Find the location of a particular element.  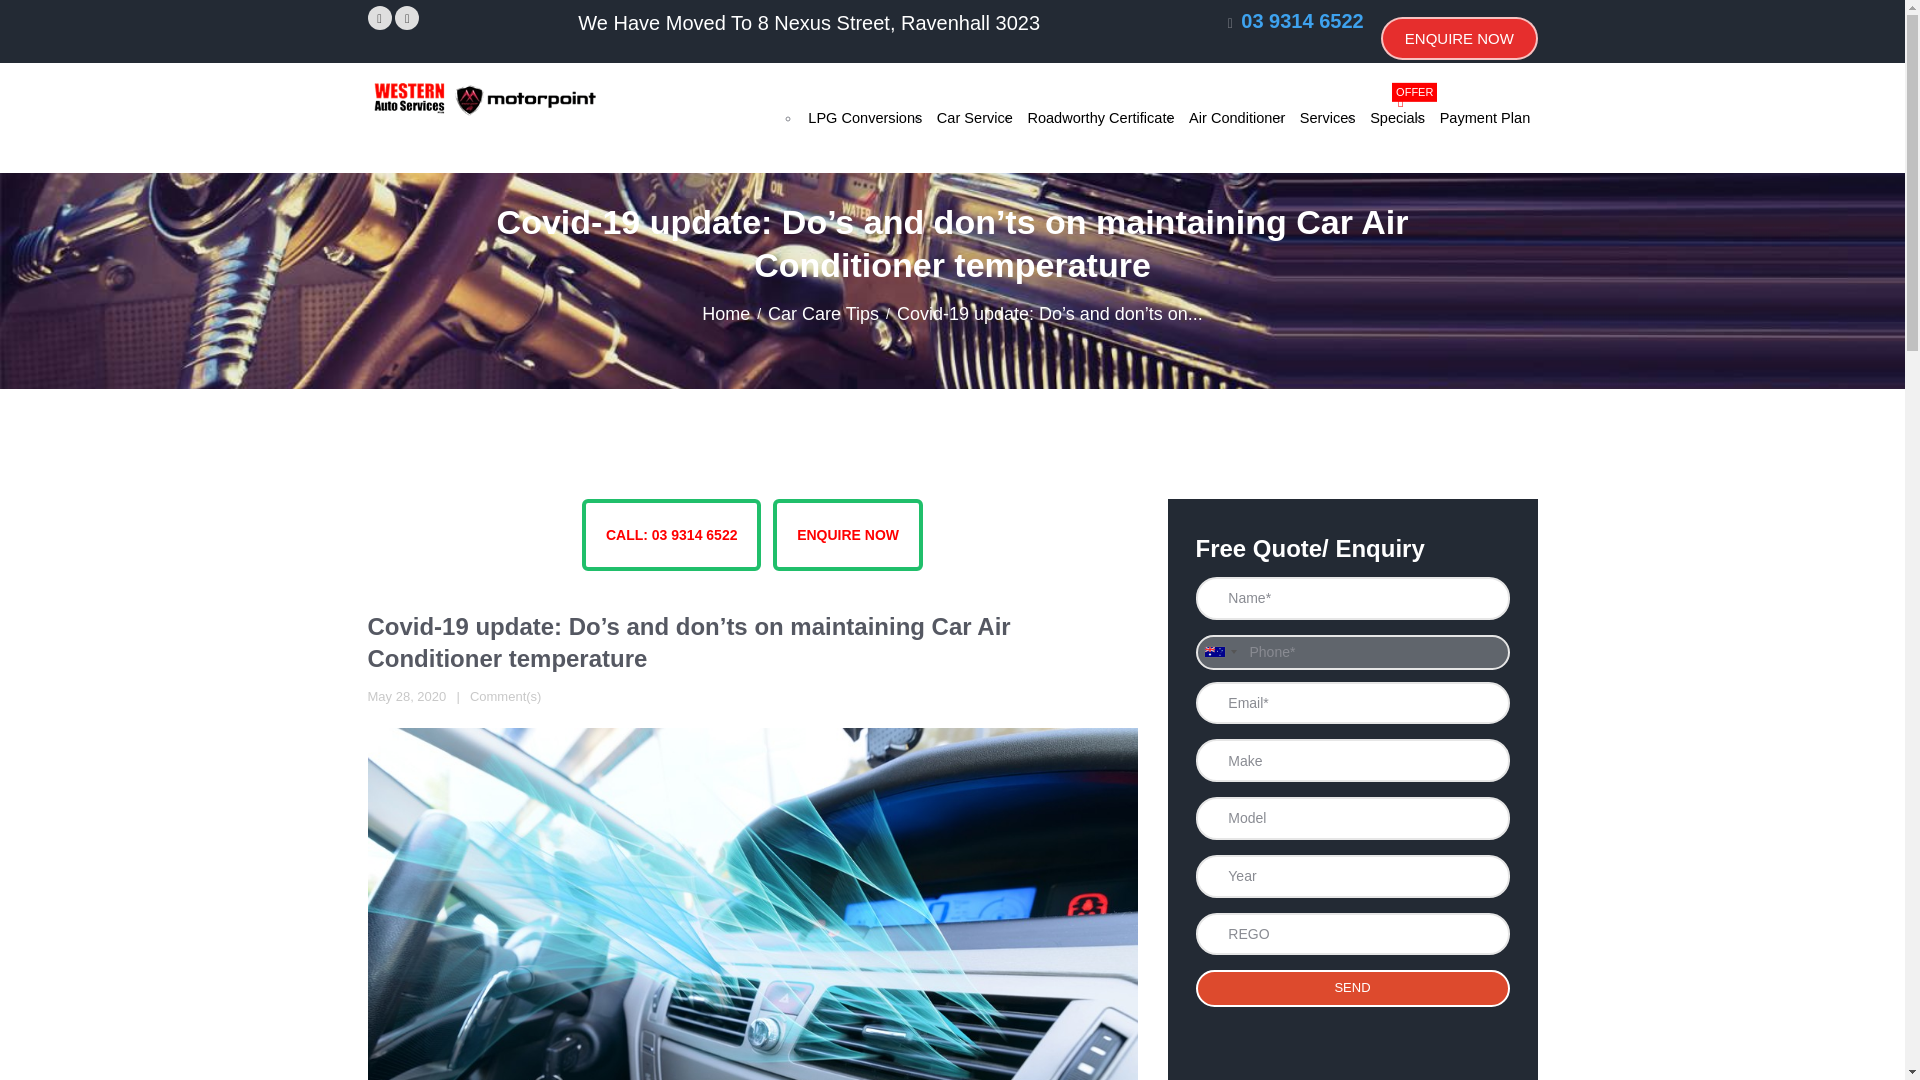

Air Conditioner is located at coordinates (1328, 118).